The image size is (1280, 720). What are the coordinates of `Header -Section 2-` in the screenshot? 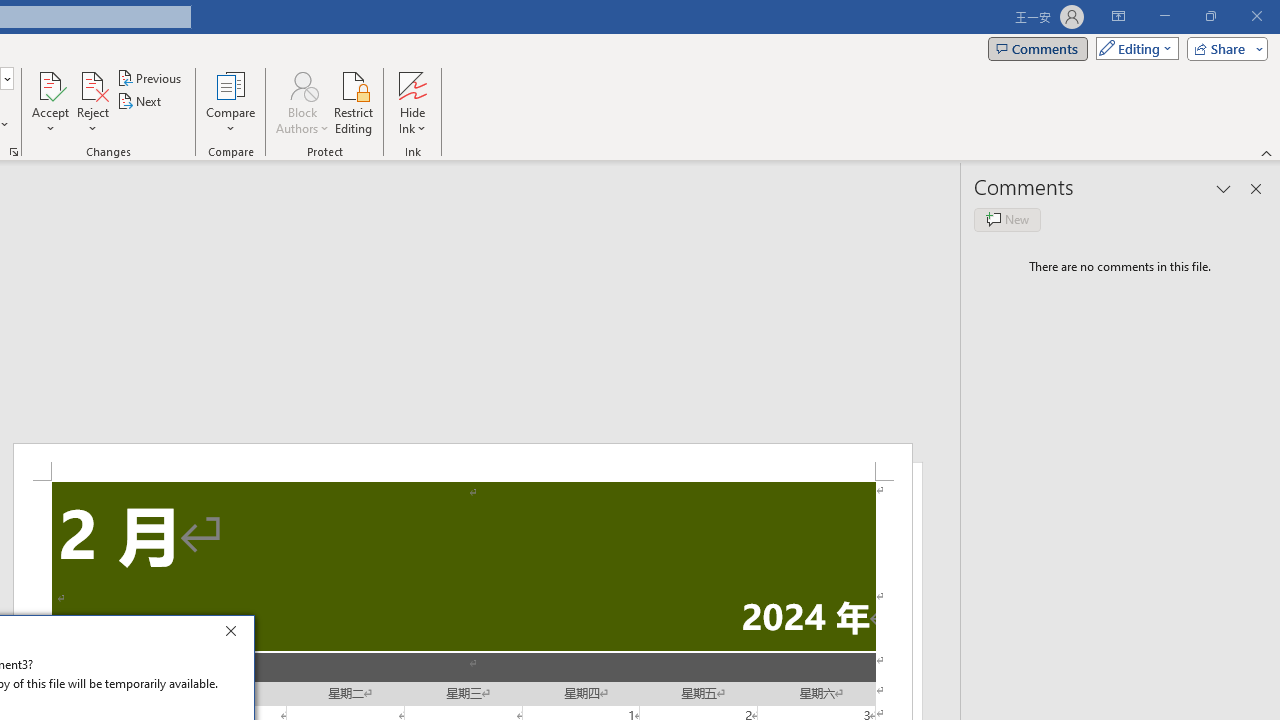 It's located at (462, 462).